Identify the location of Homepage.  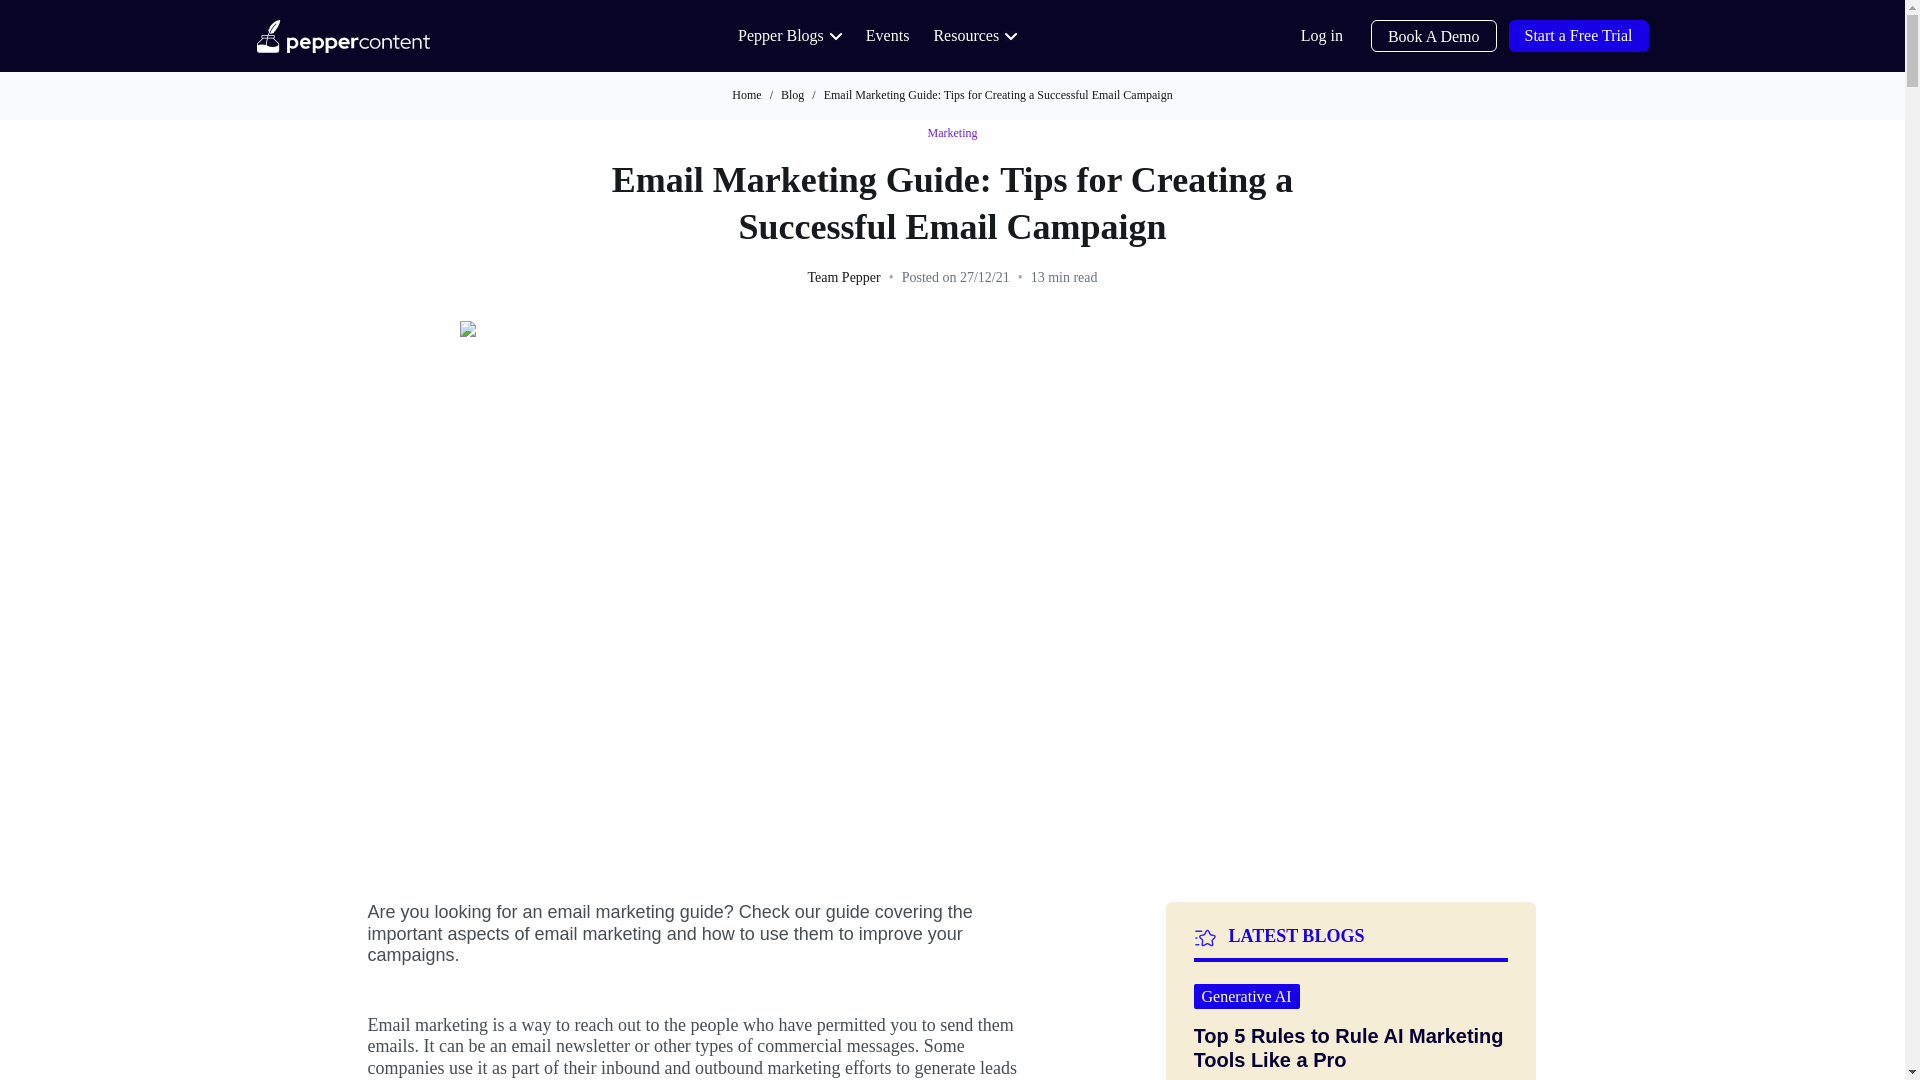
(342, 36).